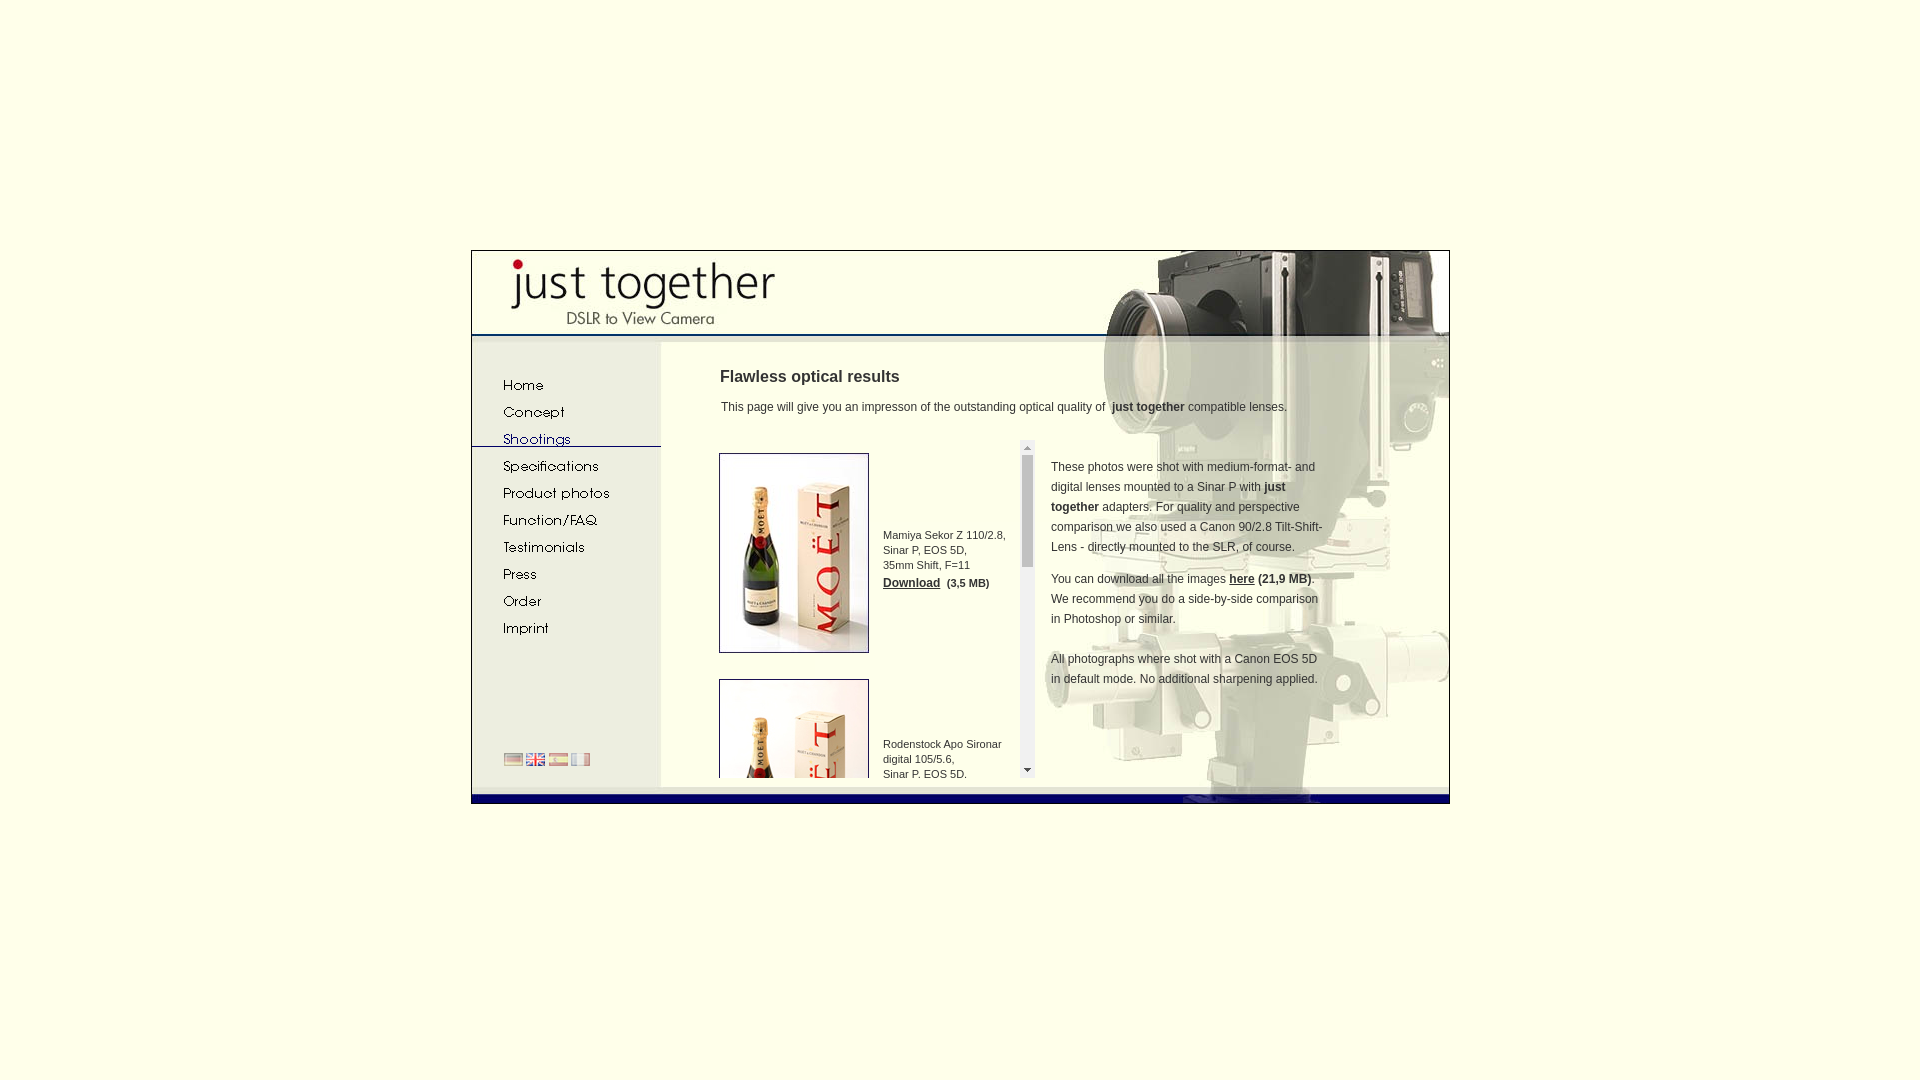  I want to click on Download, so click(912, 1035).